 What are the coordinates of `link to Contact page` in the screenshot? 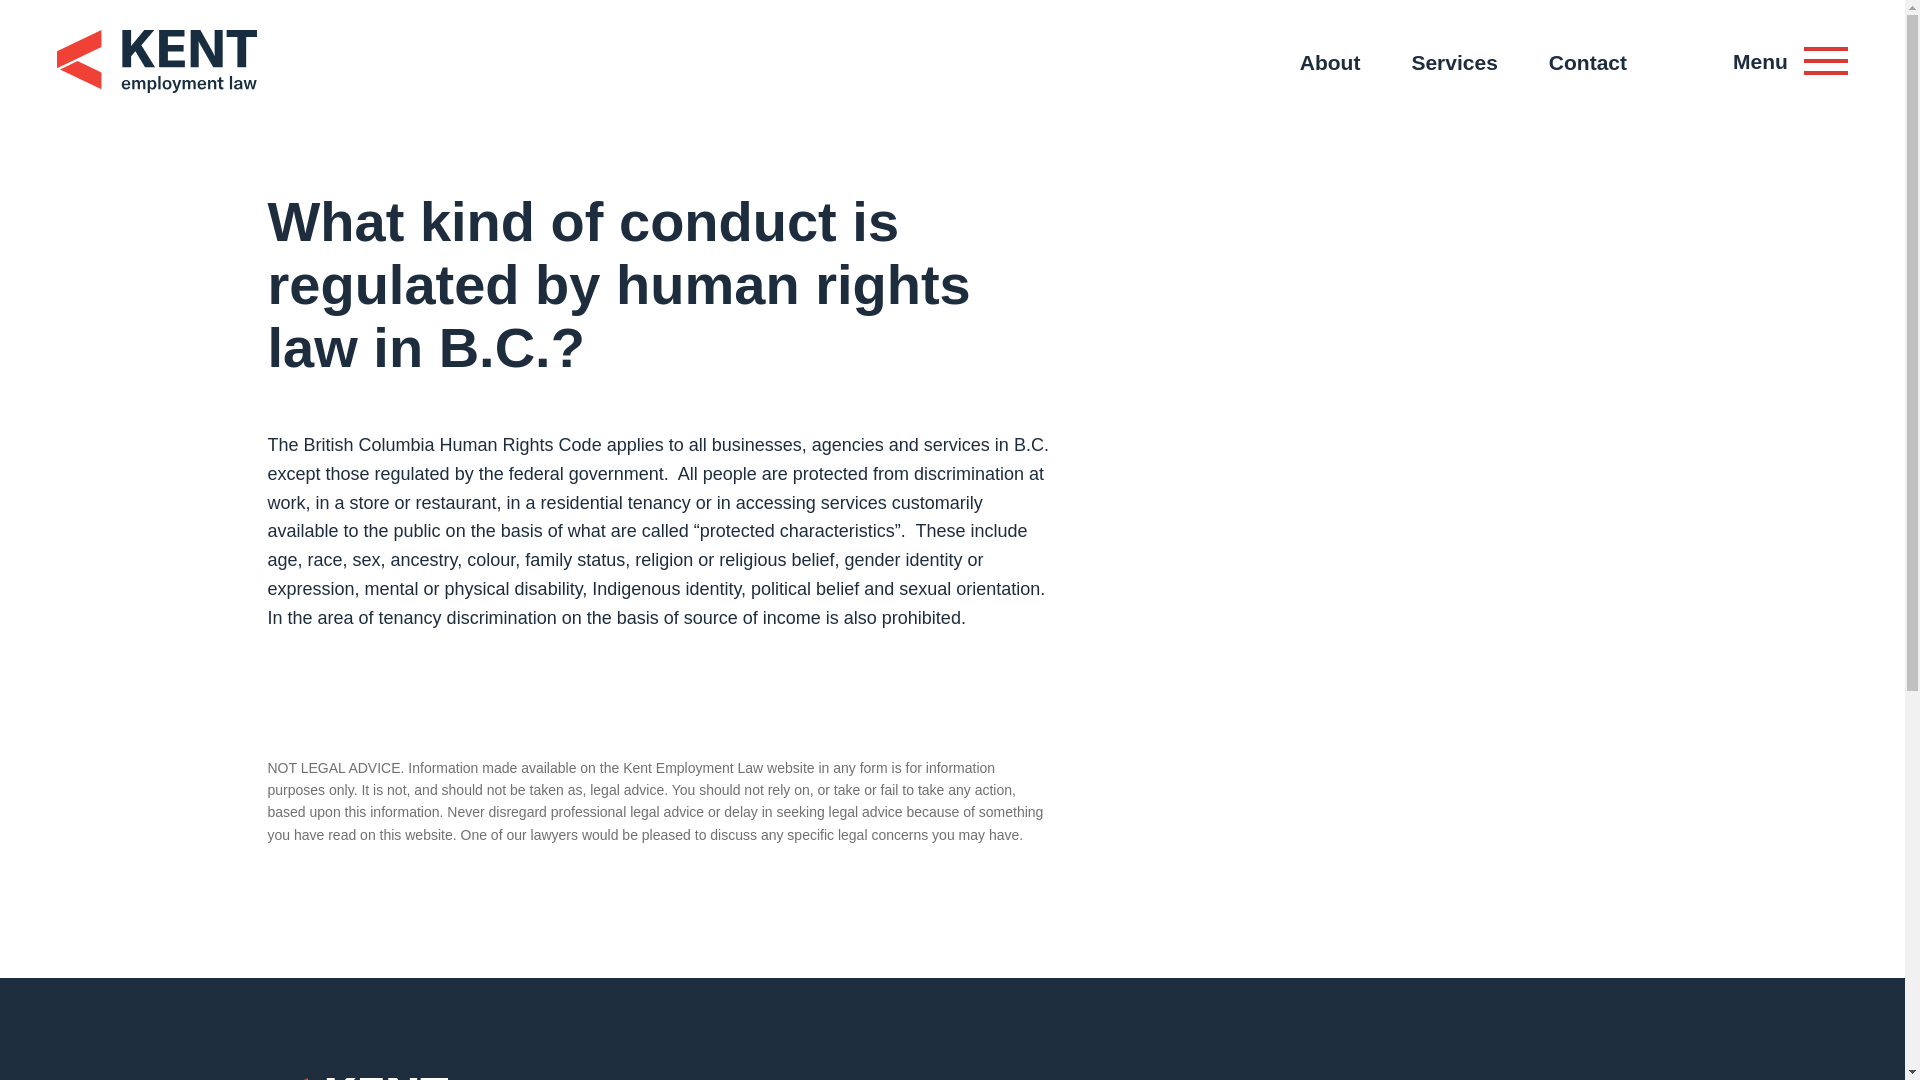 It's located at (1588, 64).